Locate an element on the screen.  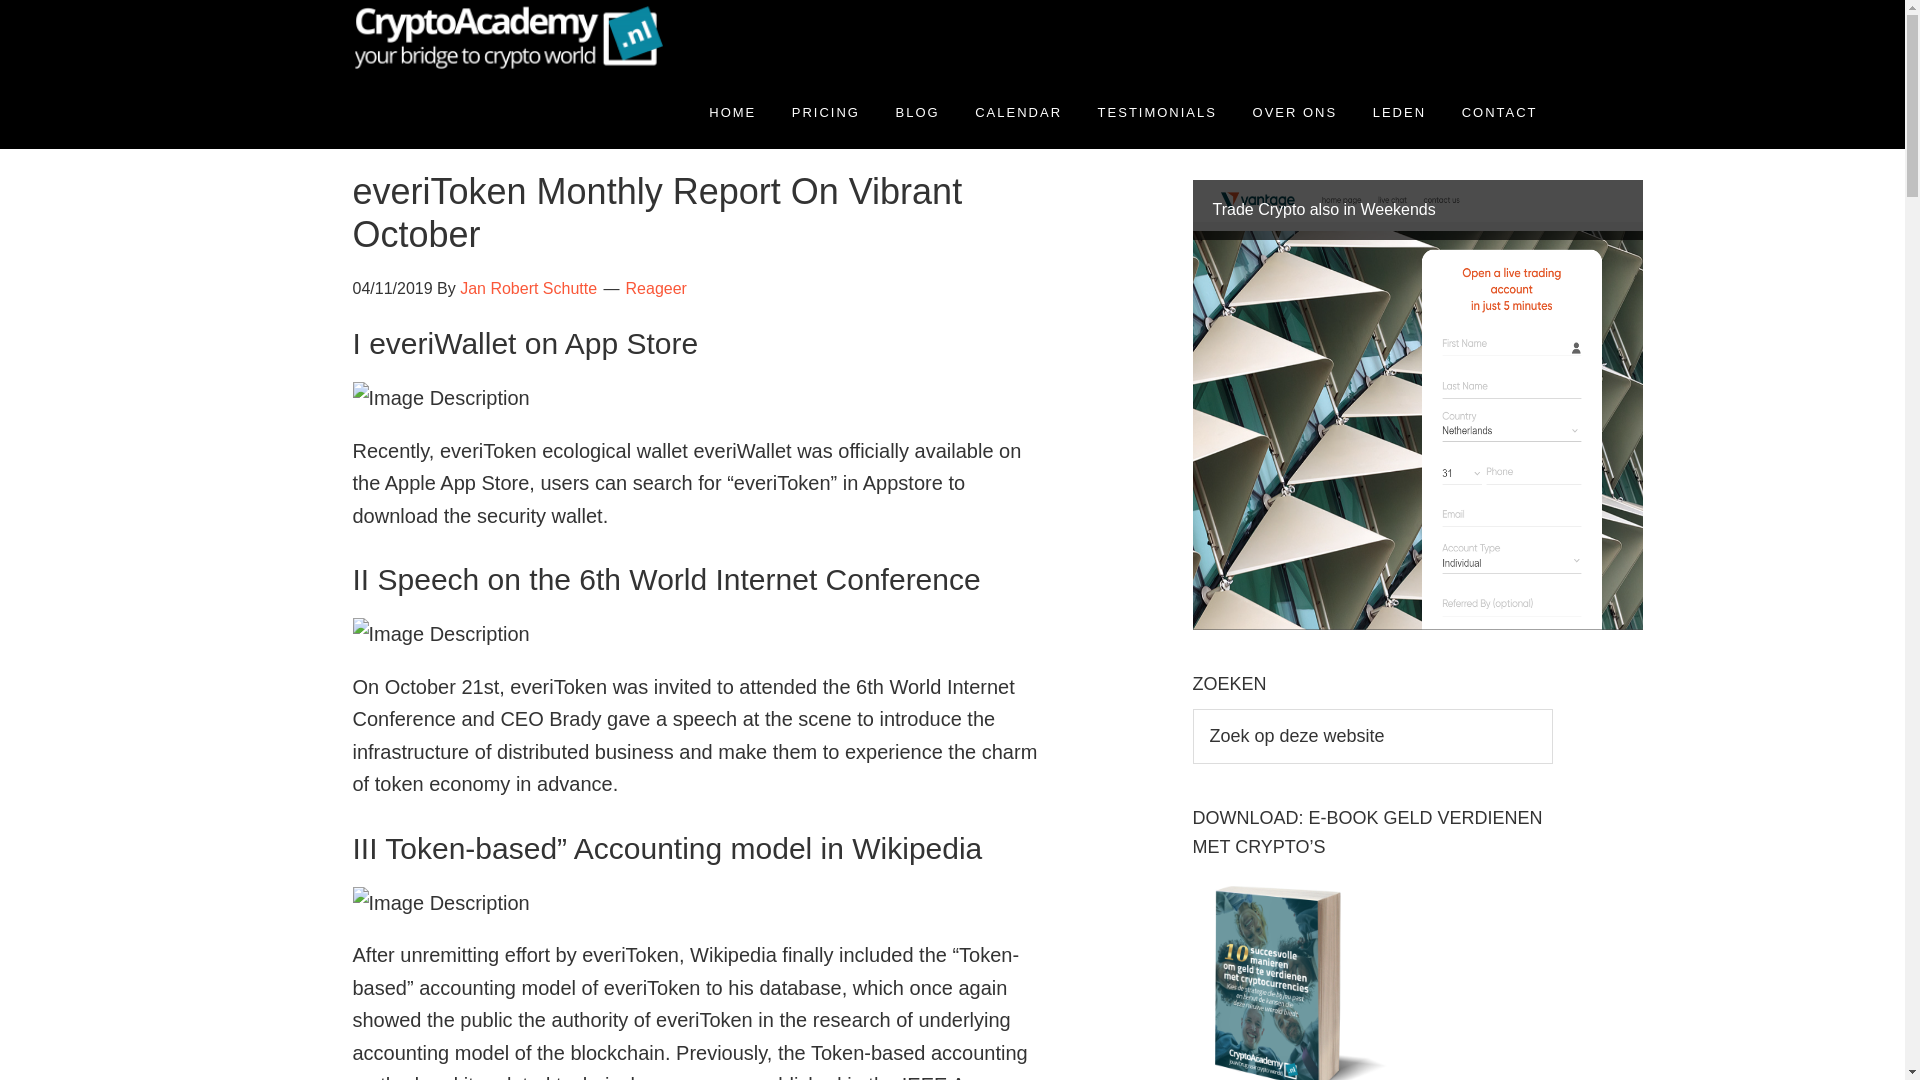
HOME is located at coordinates (732, 112).